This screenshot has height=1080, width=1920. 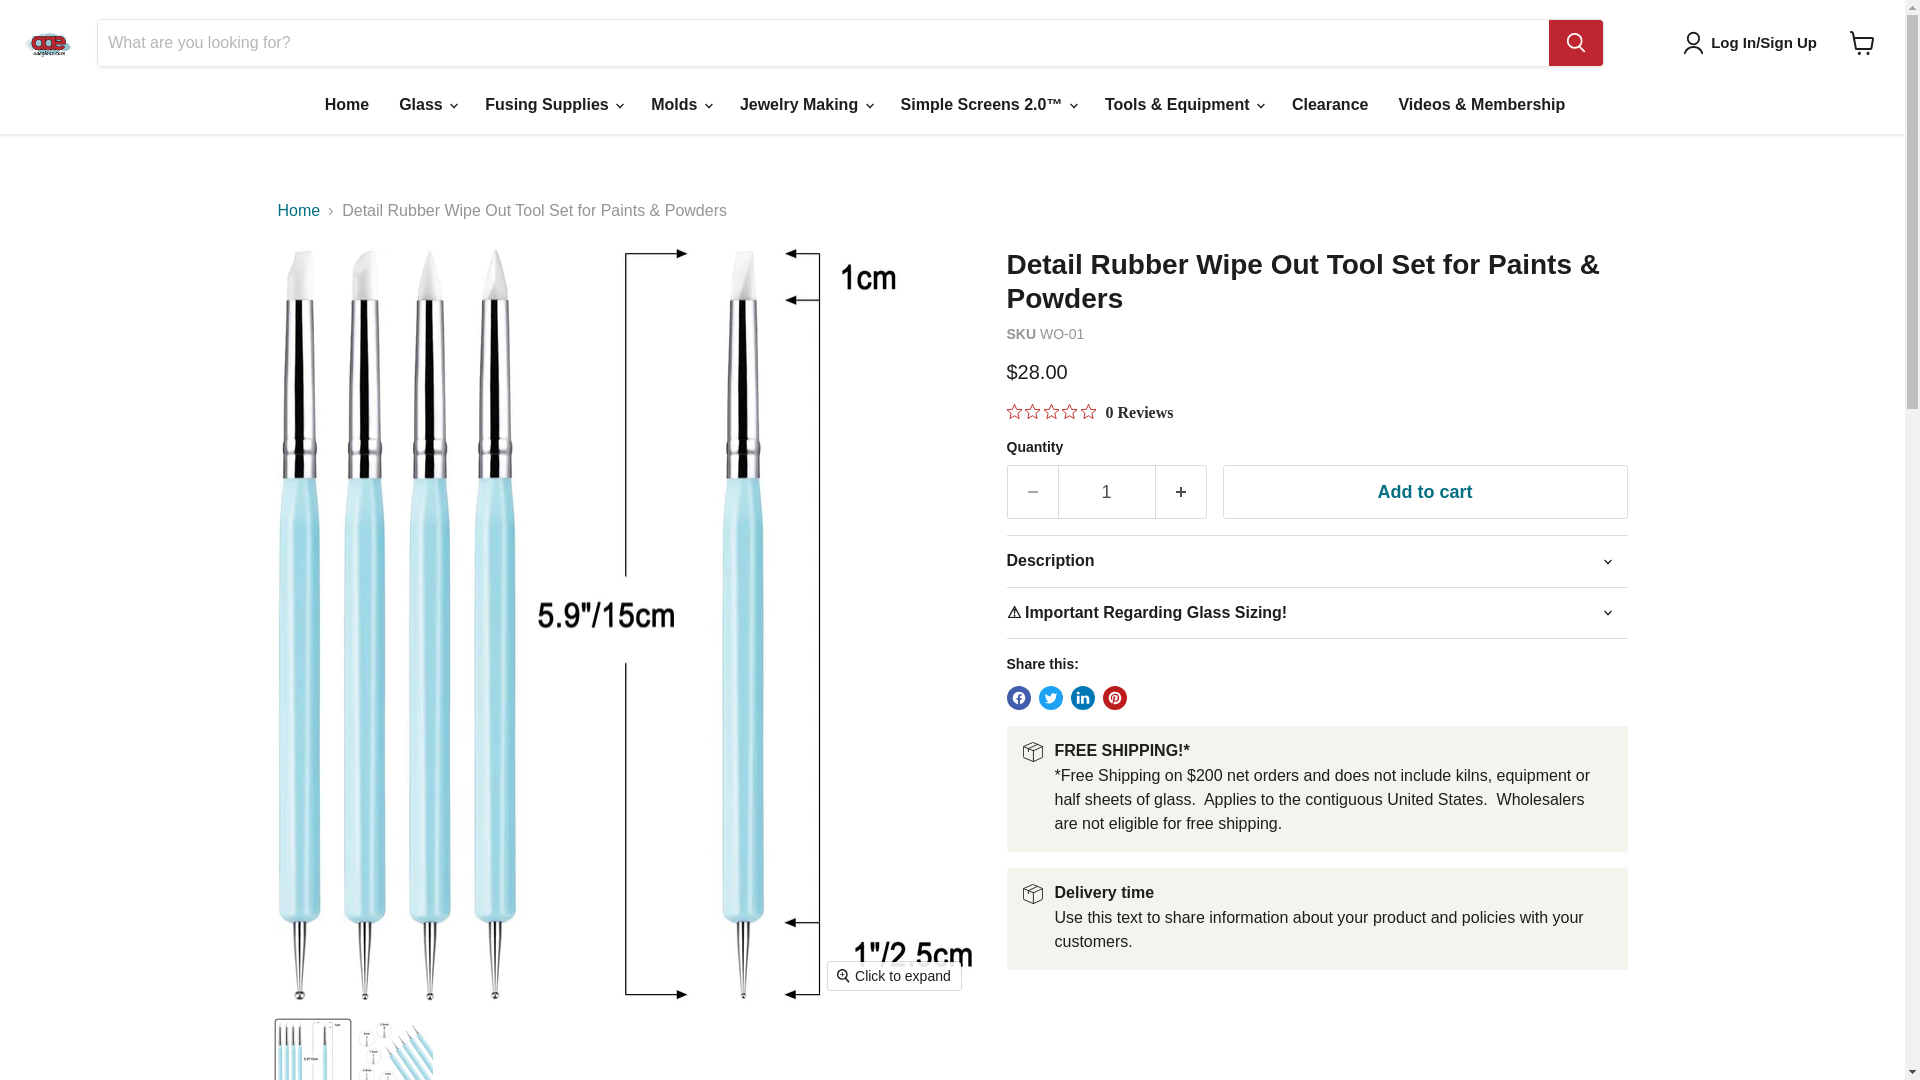 What do you see at coordinates (1090, 412) in the screenshot?
I see `0 Reviews` at bounding box center [1090, 412].